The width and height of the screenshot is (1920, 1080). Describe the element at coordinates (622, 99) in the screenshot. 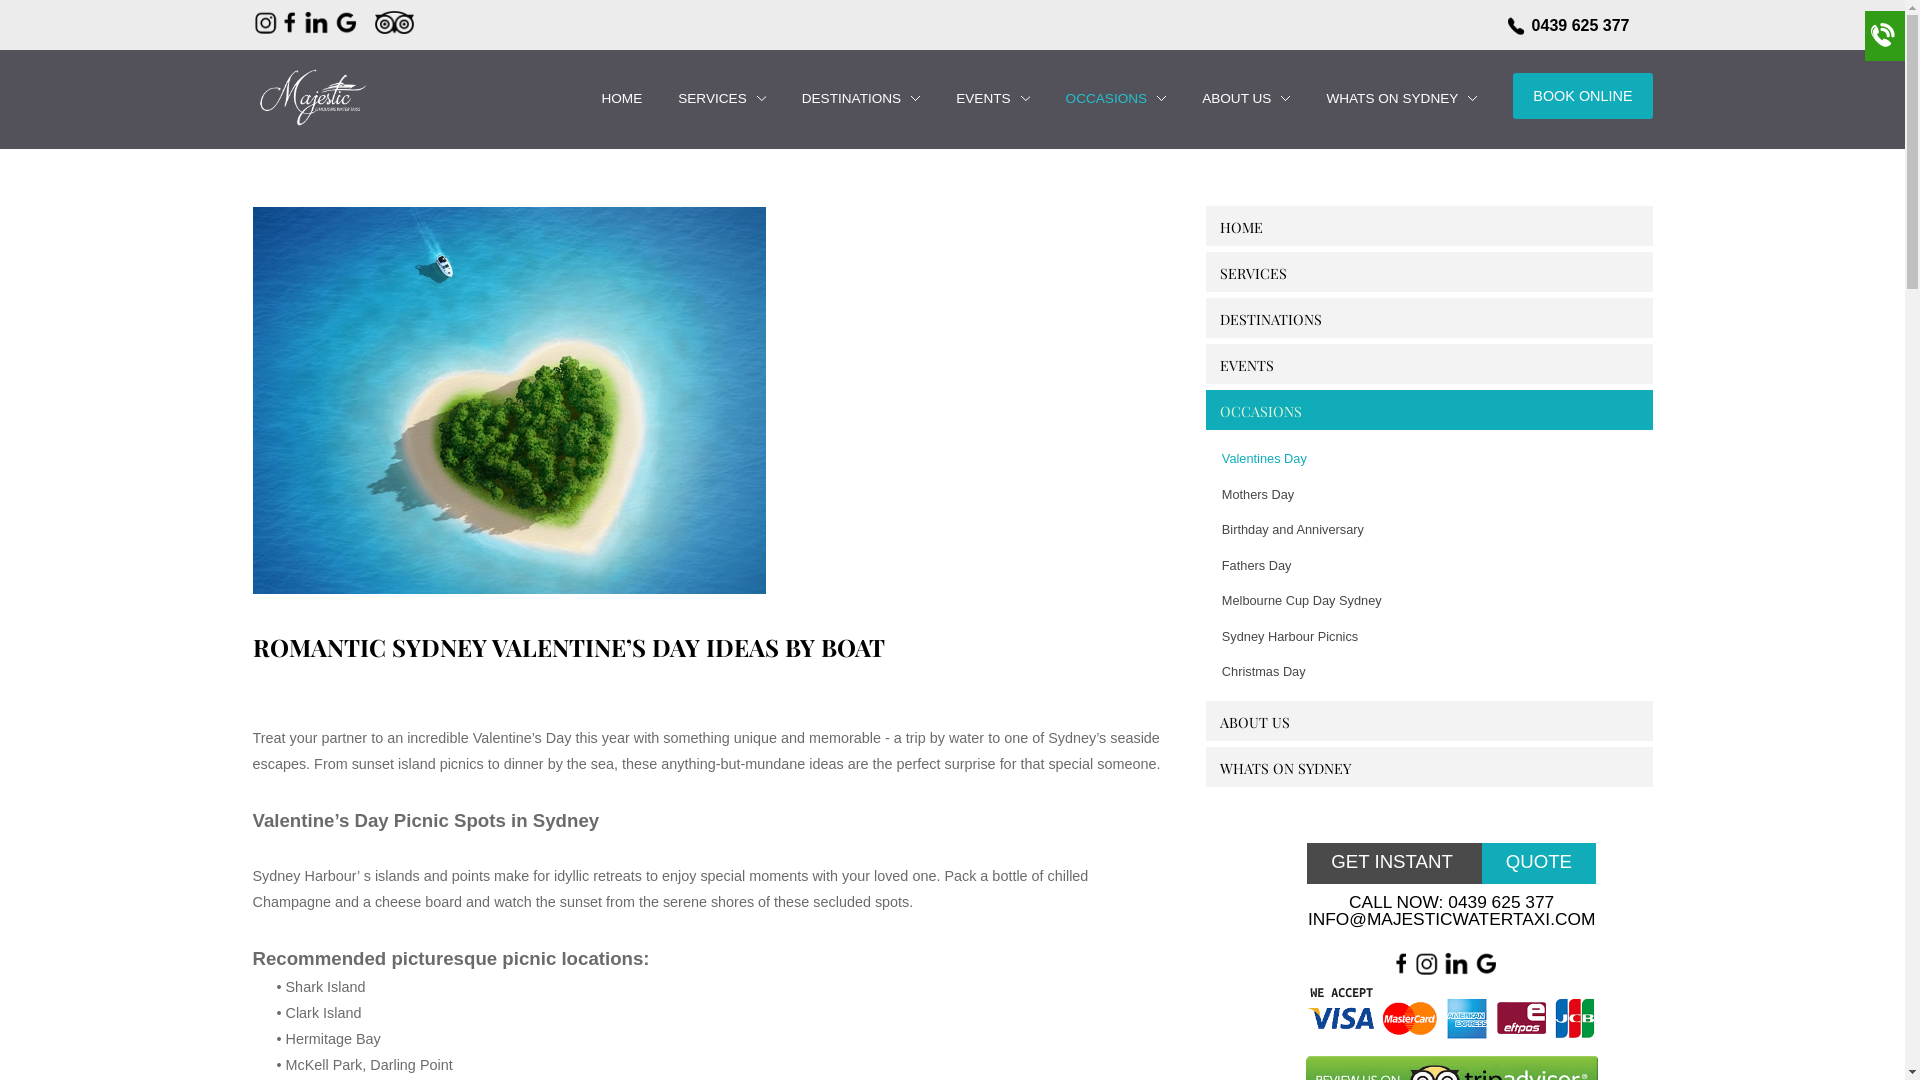

I see `HOME` at that location.